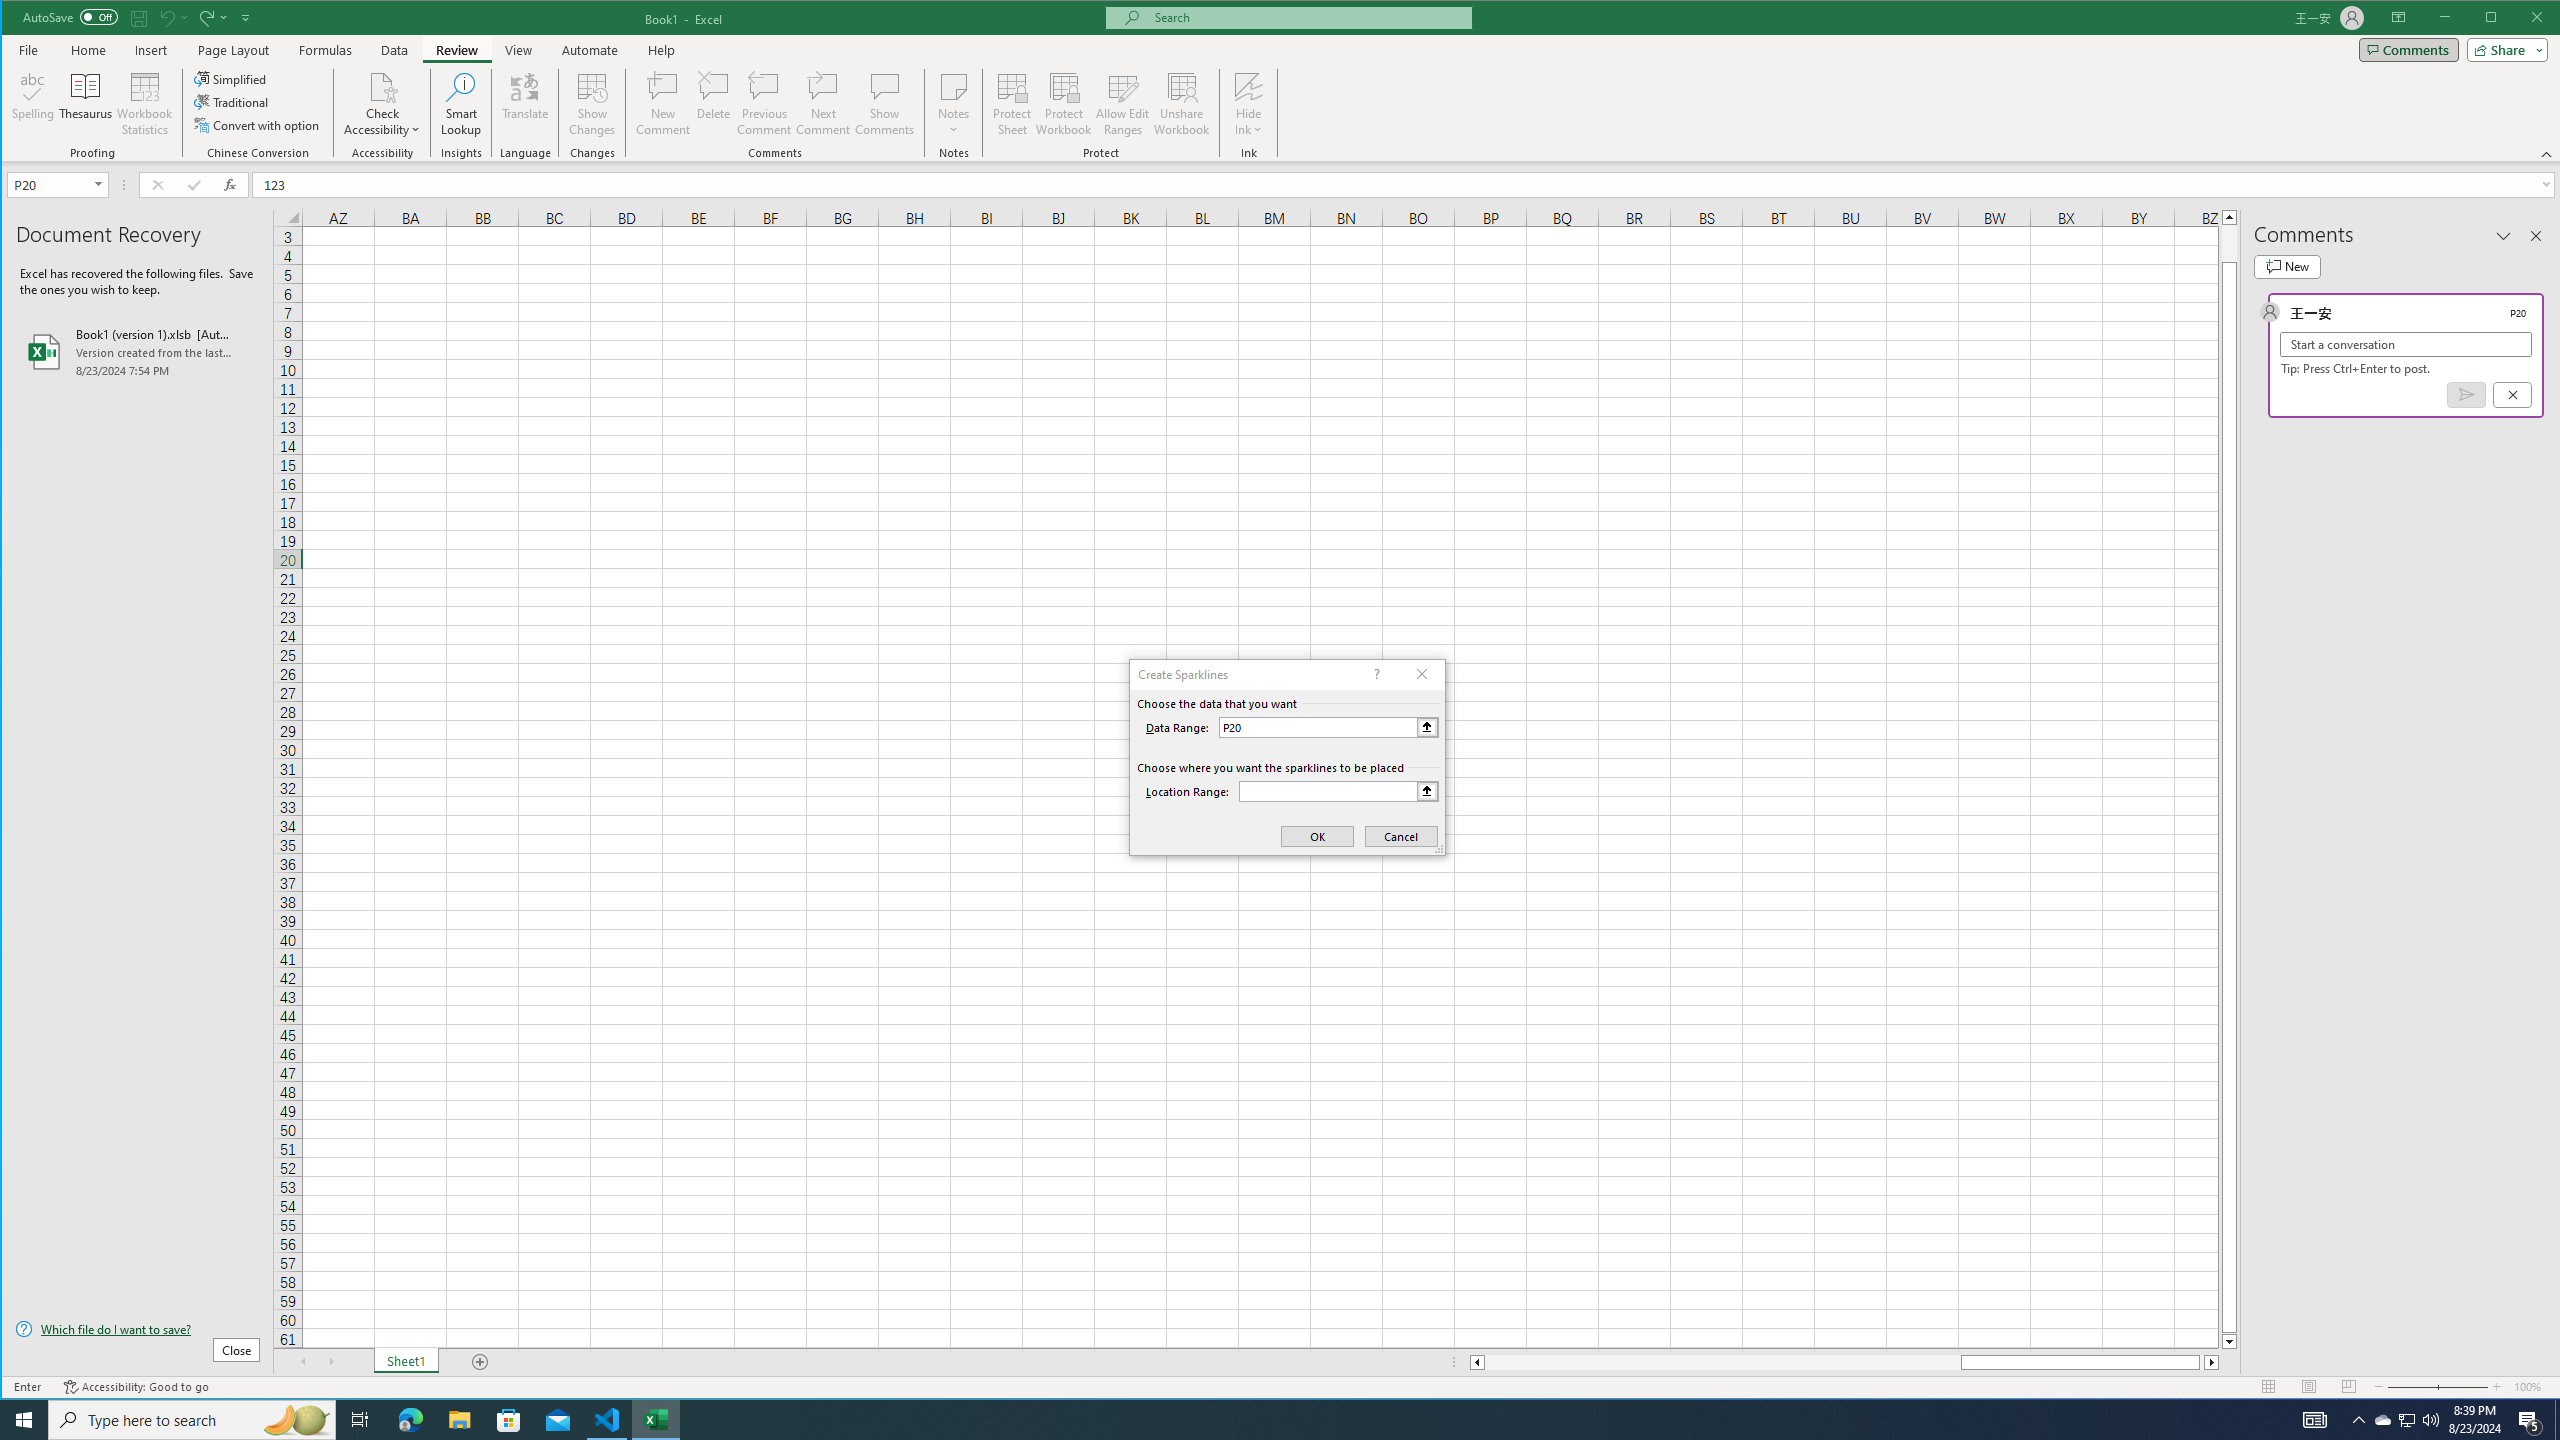 This screenshot has width=2560, height=1440. Describe the element at coordinates (822, 104) in the screenshot. I see `Next Comment` at that location.